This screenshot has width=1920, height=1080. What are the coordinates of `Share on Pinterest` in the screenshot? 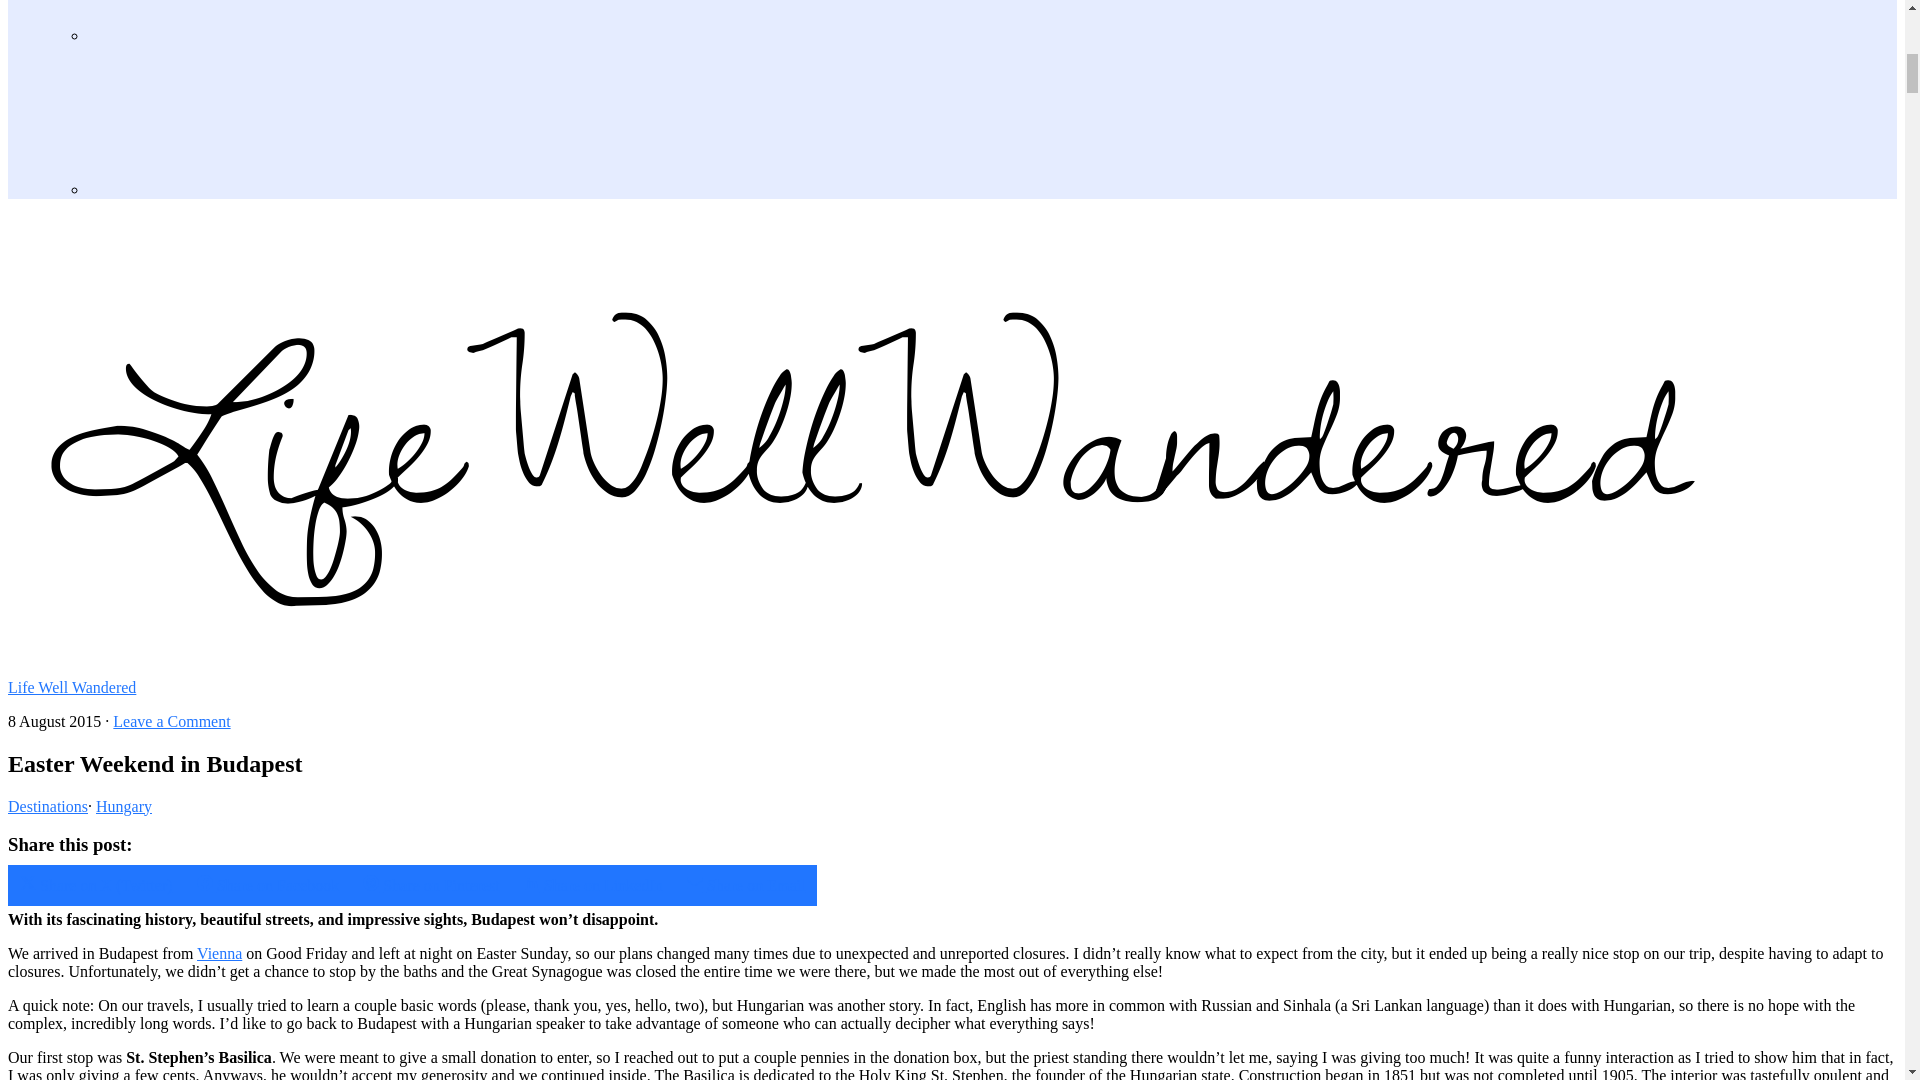 It's located at (430, 886).